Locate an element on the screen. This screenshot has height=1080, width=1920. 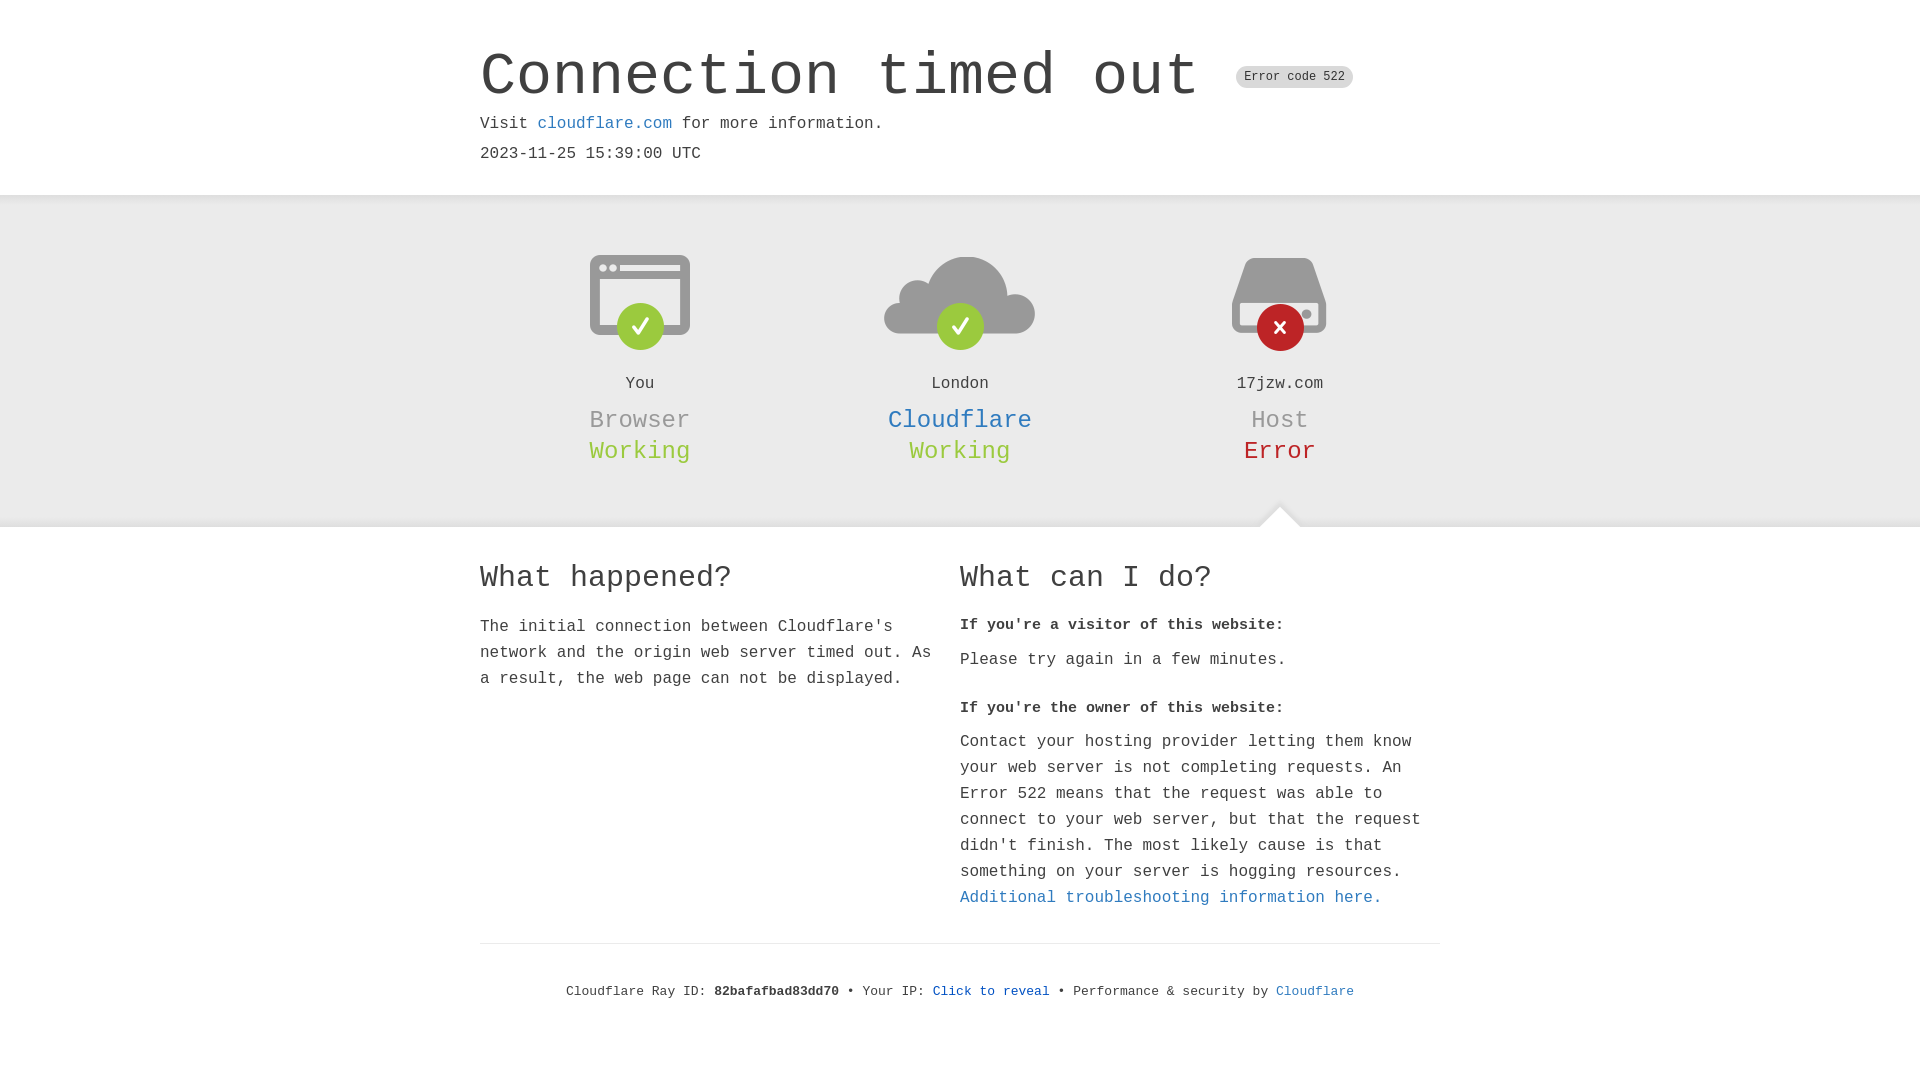
cloudflare.com is located at coordinates (605, 124).